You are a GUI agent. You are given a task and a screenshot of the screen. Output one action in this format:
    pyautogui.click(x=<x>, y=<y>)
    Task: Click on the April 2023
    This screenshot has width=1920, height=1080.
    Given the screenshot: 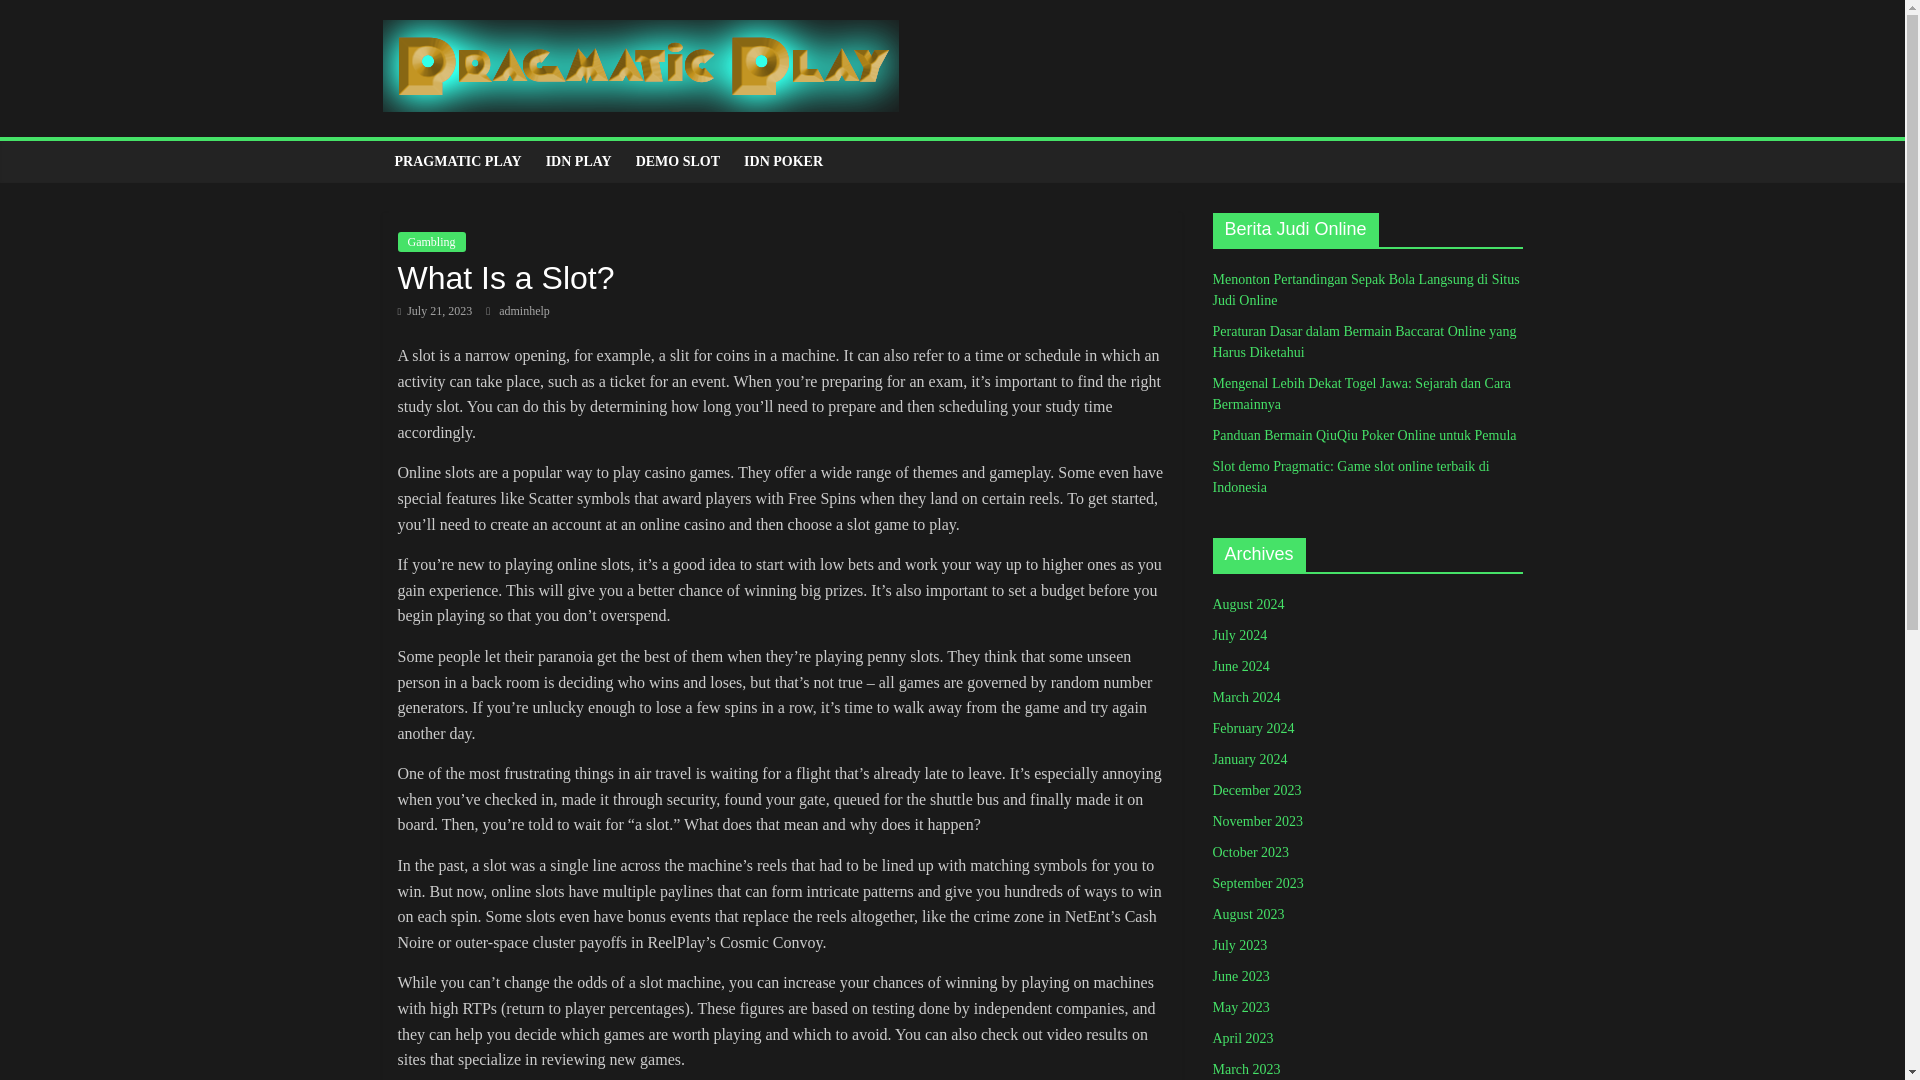 What is the action you would take?
    pyautogui.click(x=1242, y=1038)
    